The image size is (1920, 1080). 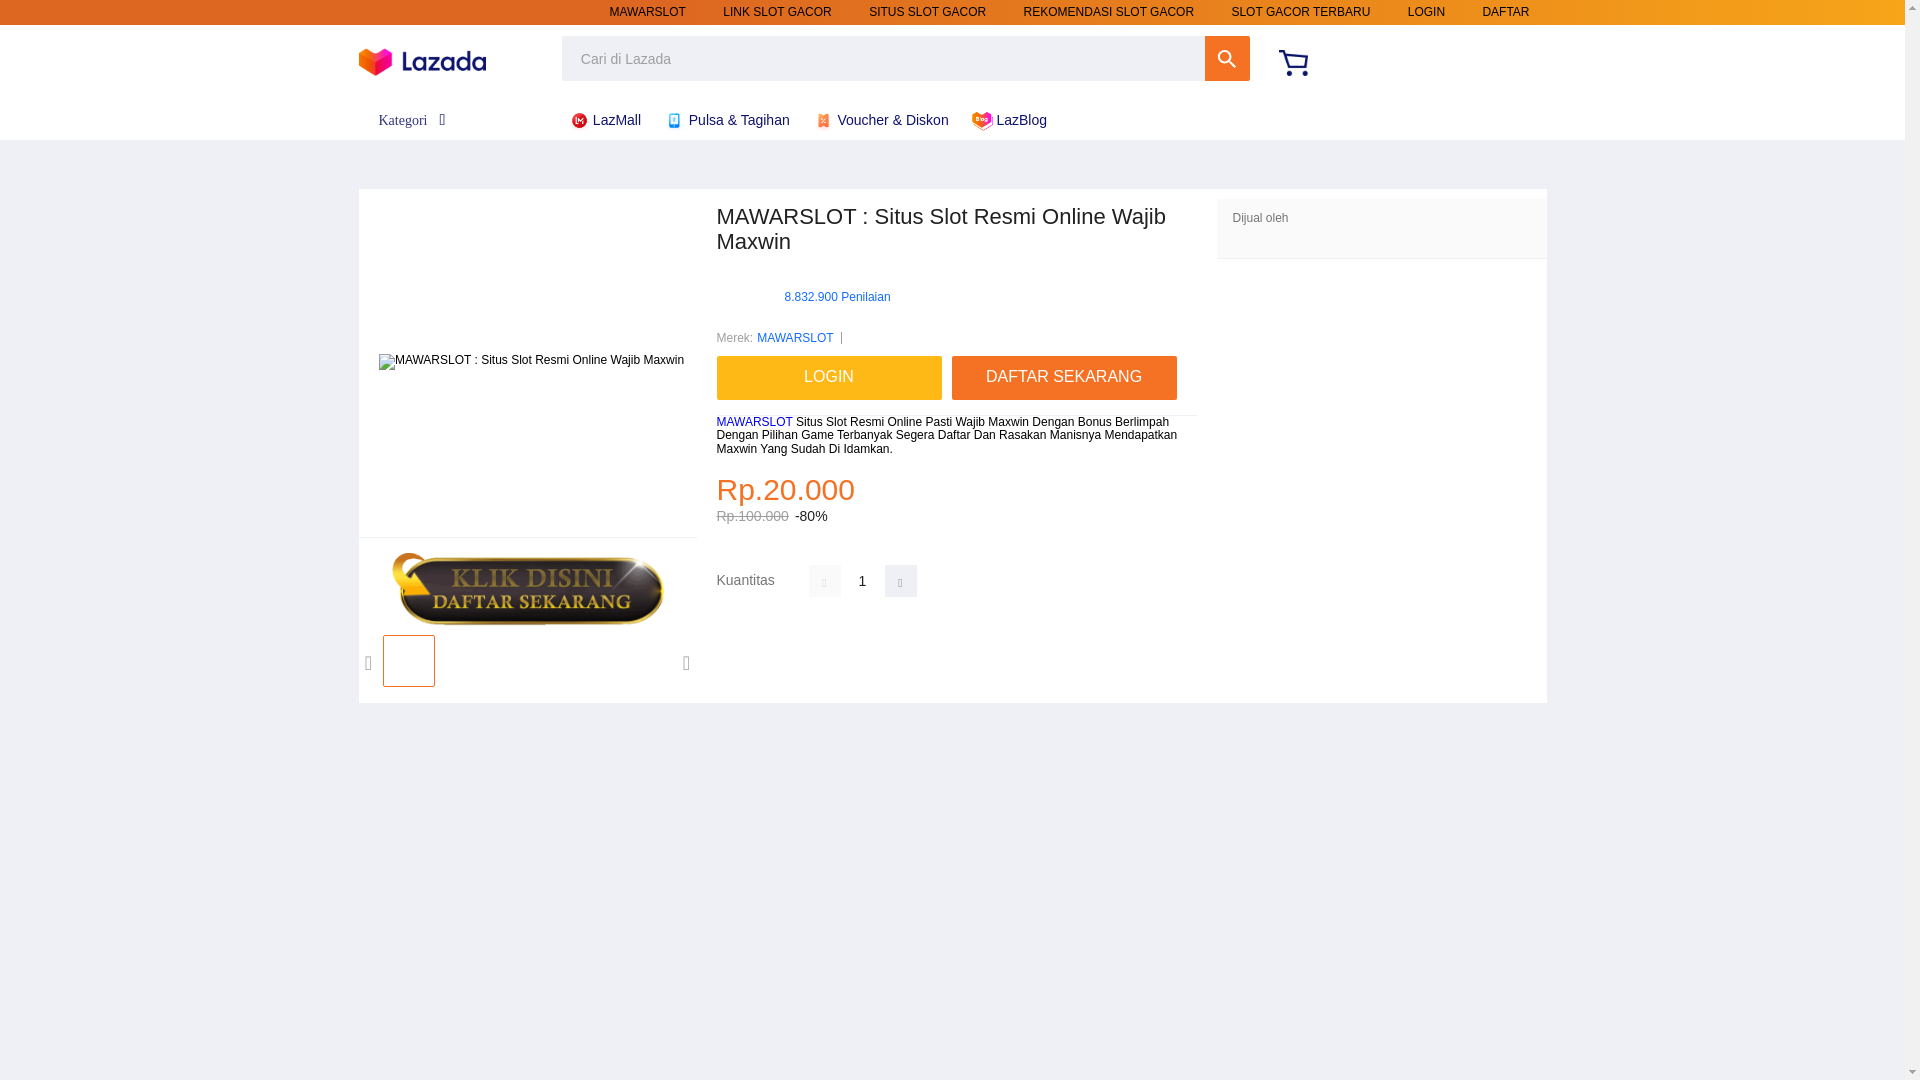 I want to click on MAWARSLOT, so click(x=648, y=12).